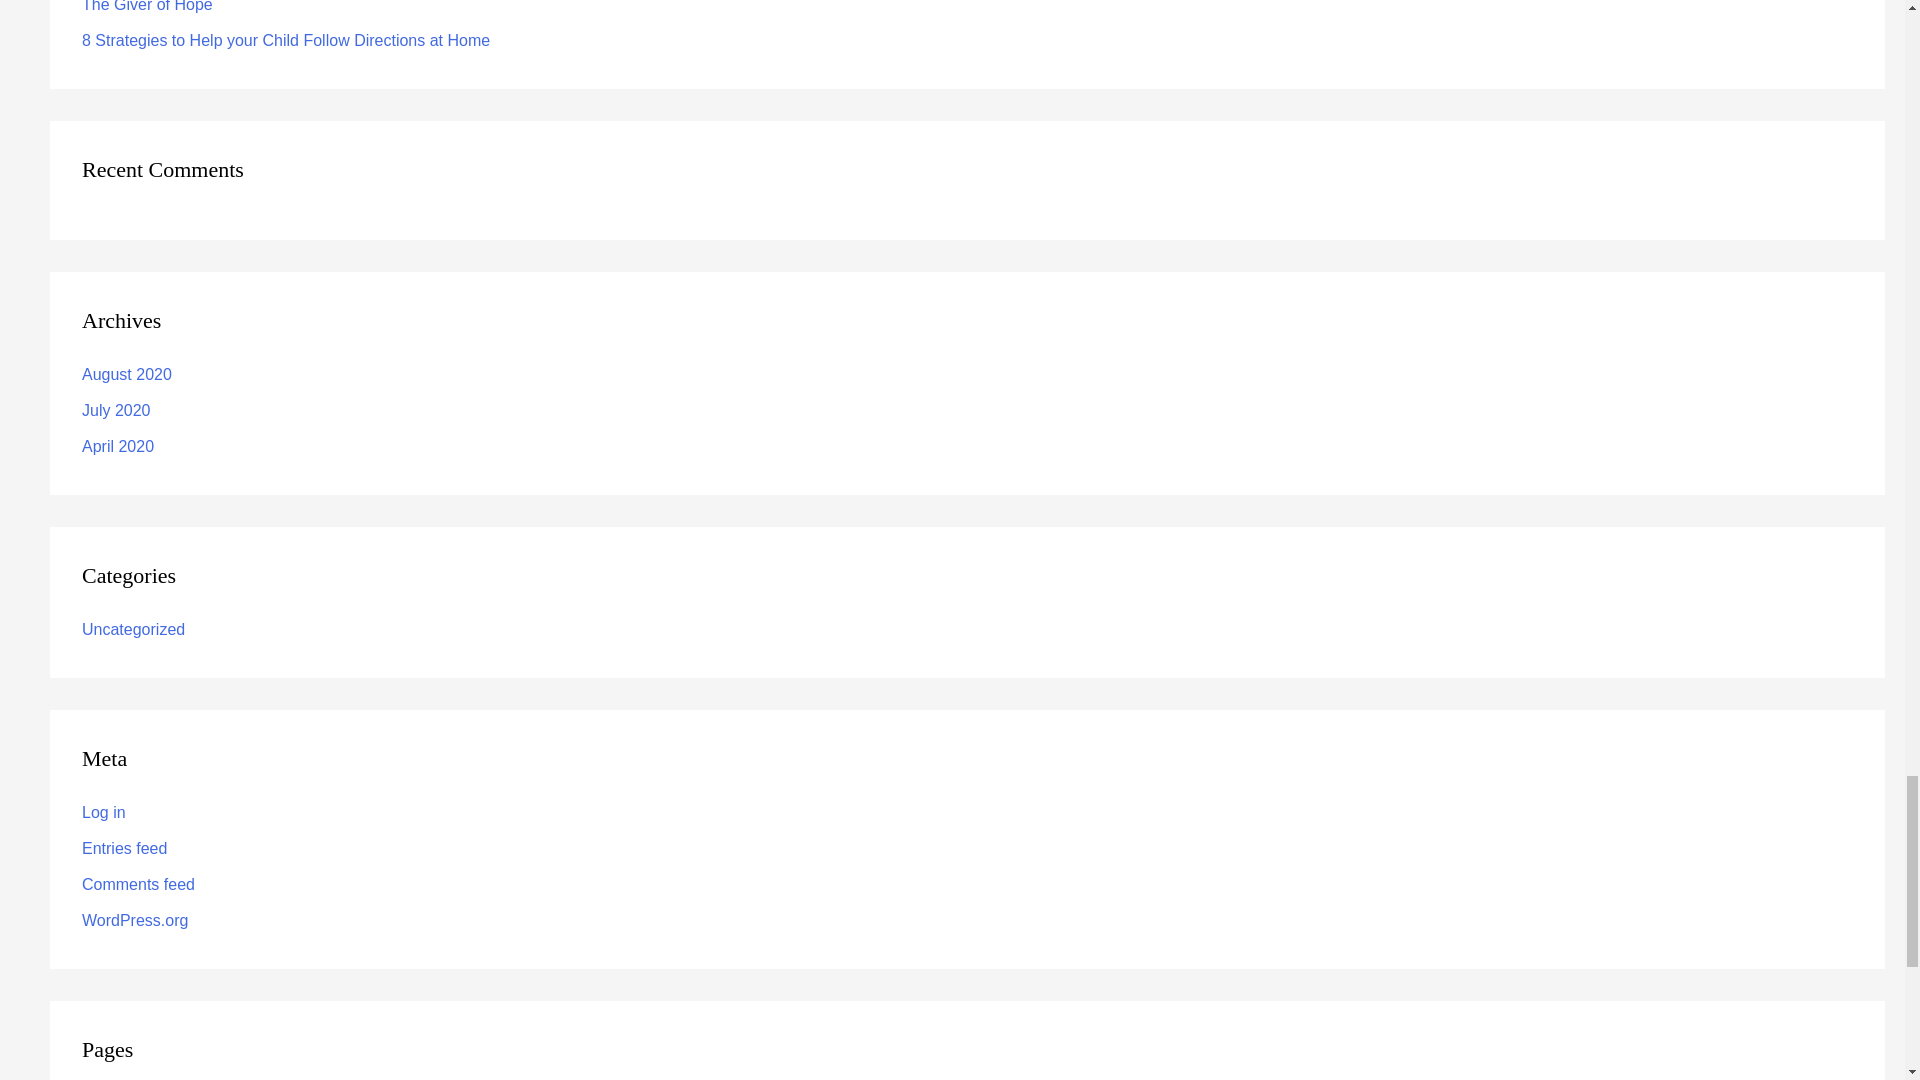 This screenshot has height=1080, width=1920. I want to click on Comments feed, so click(138, 884).